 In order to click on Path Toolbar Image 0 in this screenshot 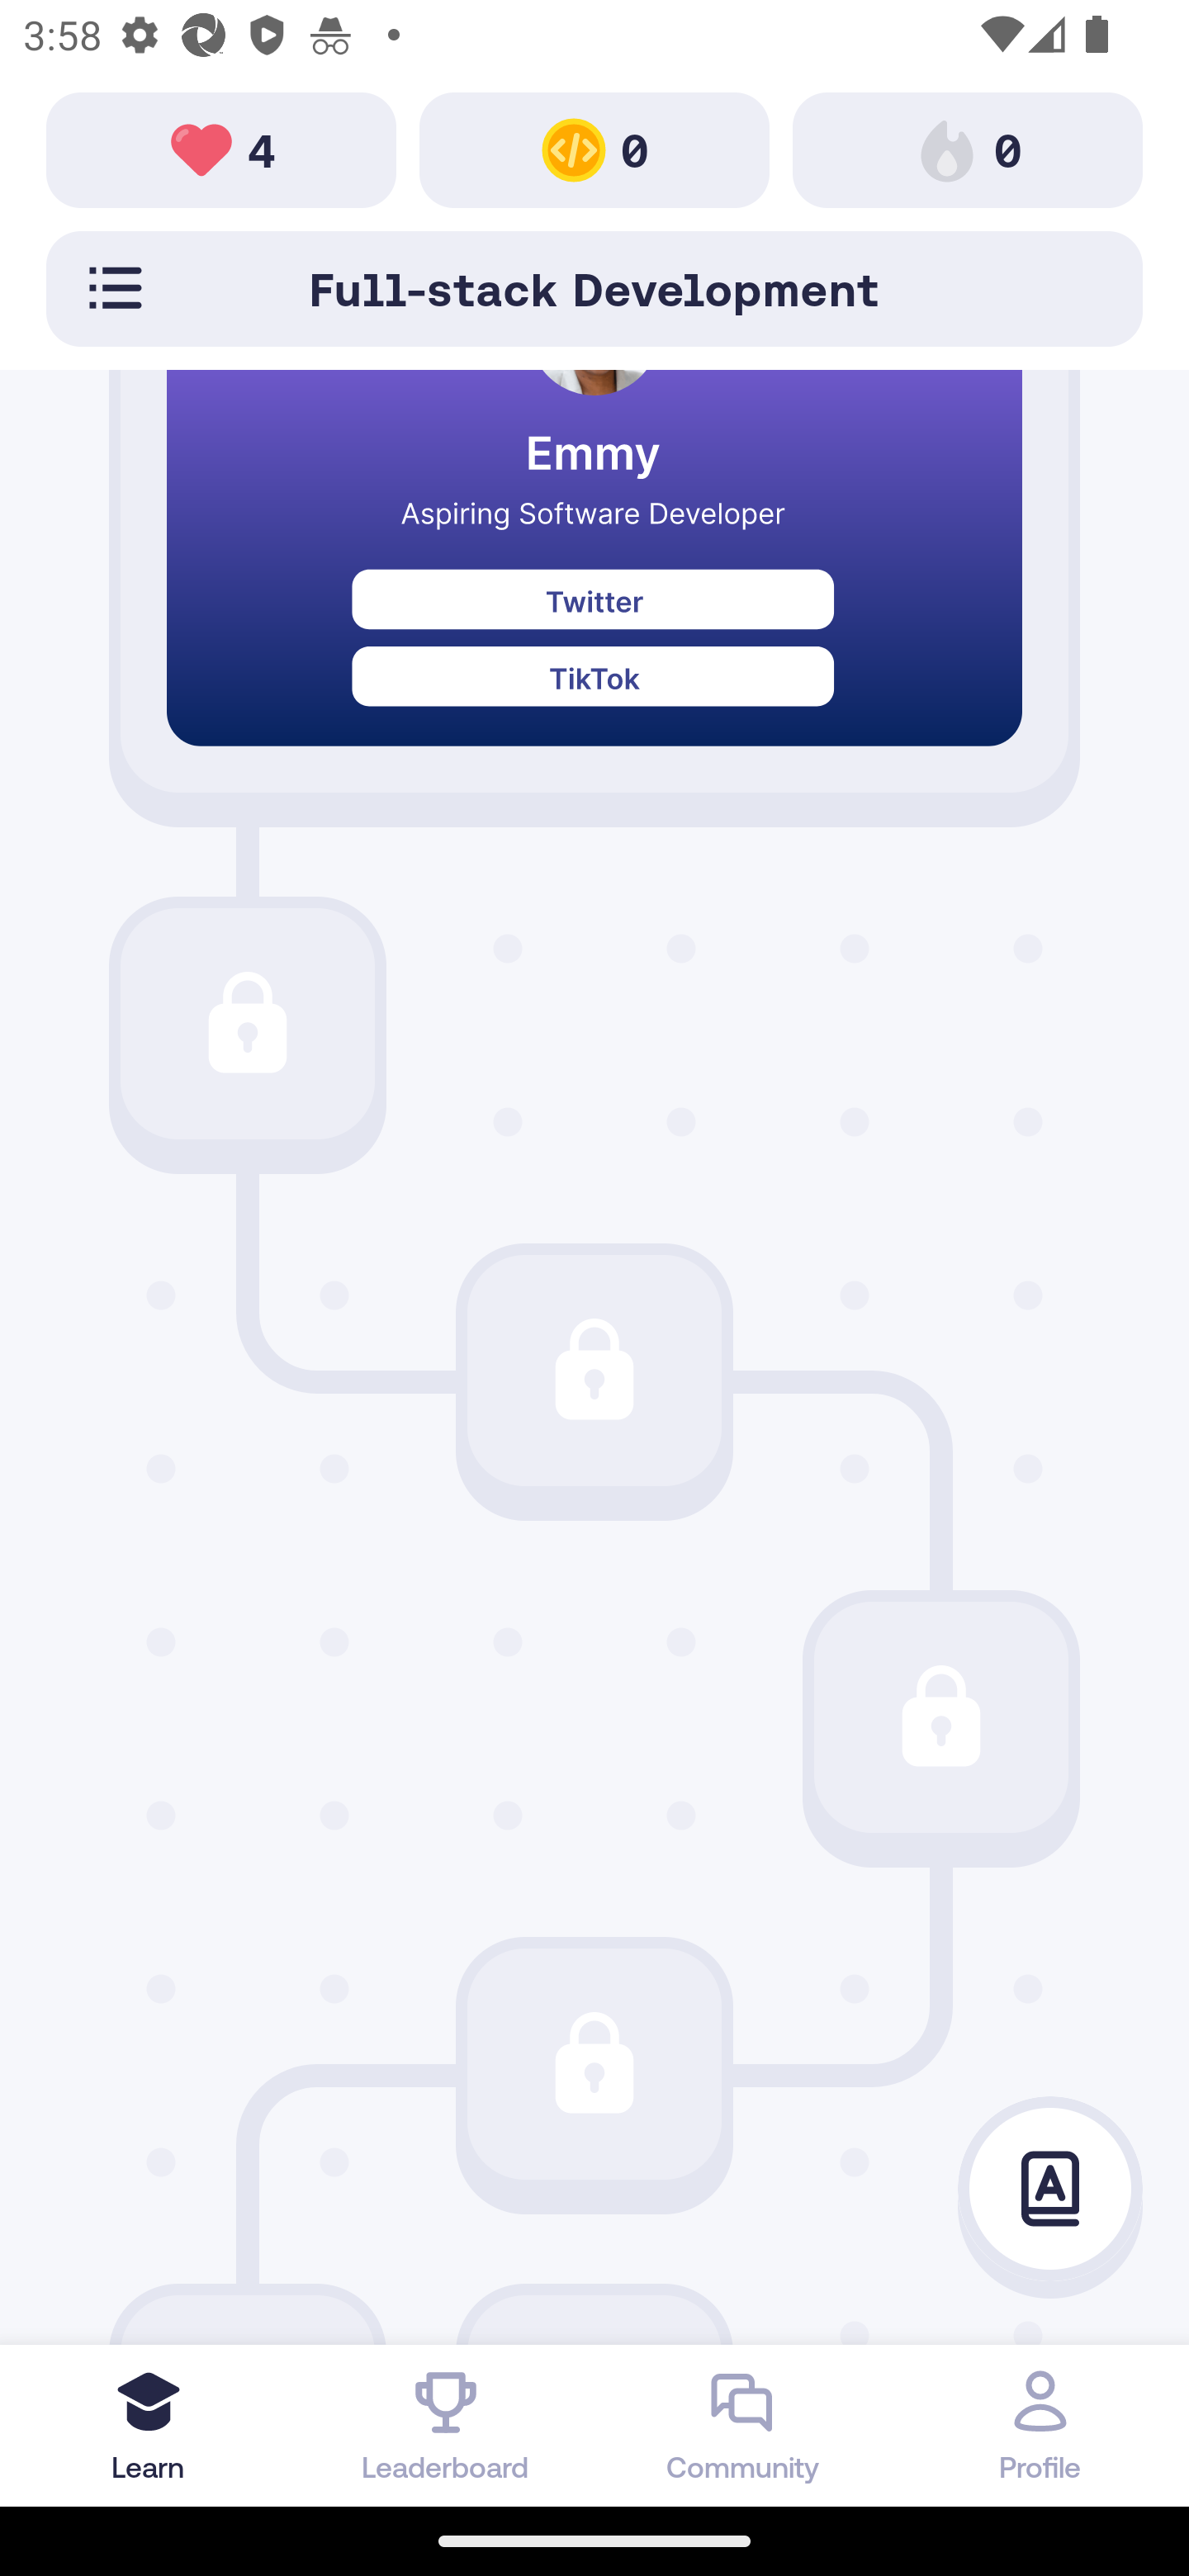, I will do `click(594, 149)`.